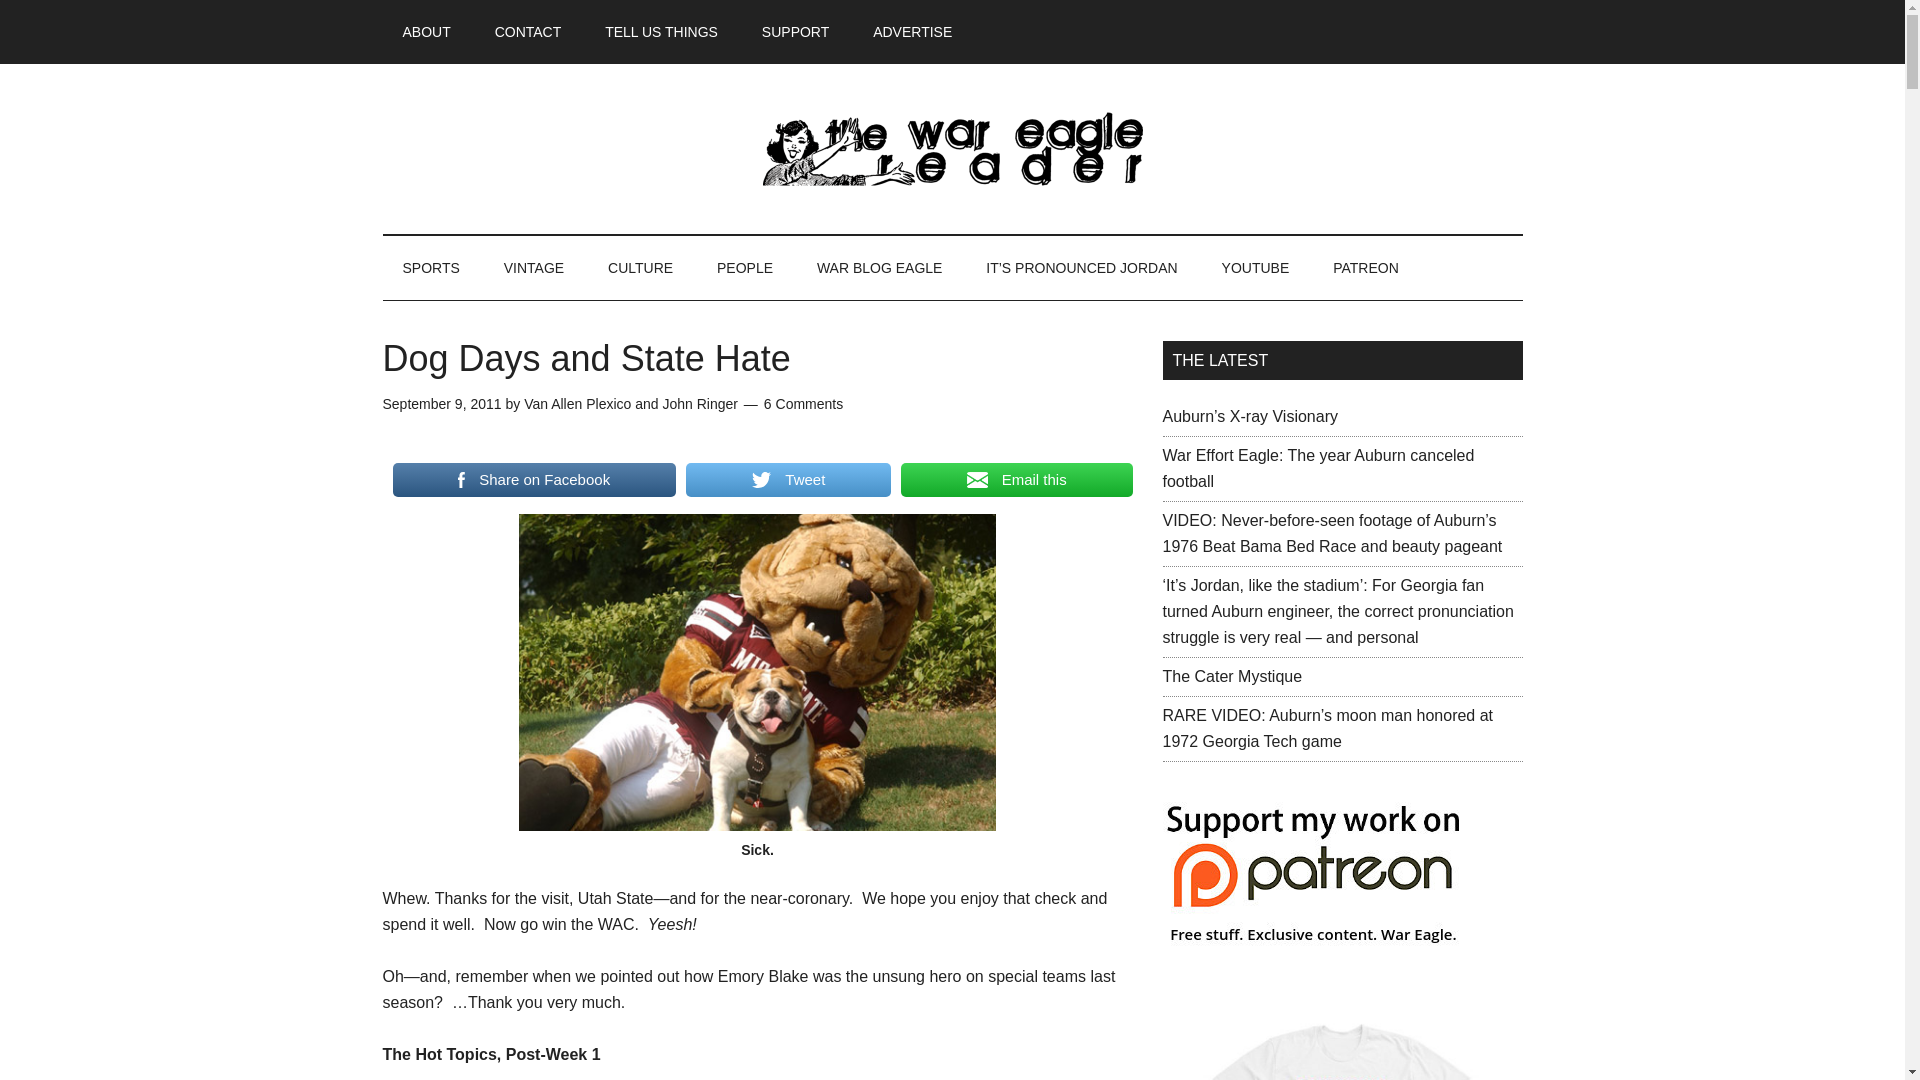 This screenshot has width=1920, height=1080. I want to click on Email this, so click(1016, 480).